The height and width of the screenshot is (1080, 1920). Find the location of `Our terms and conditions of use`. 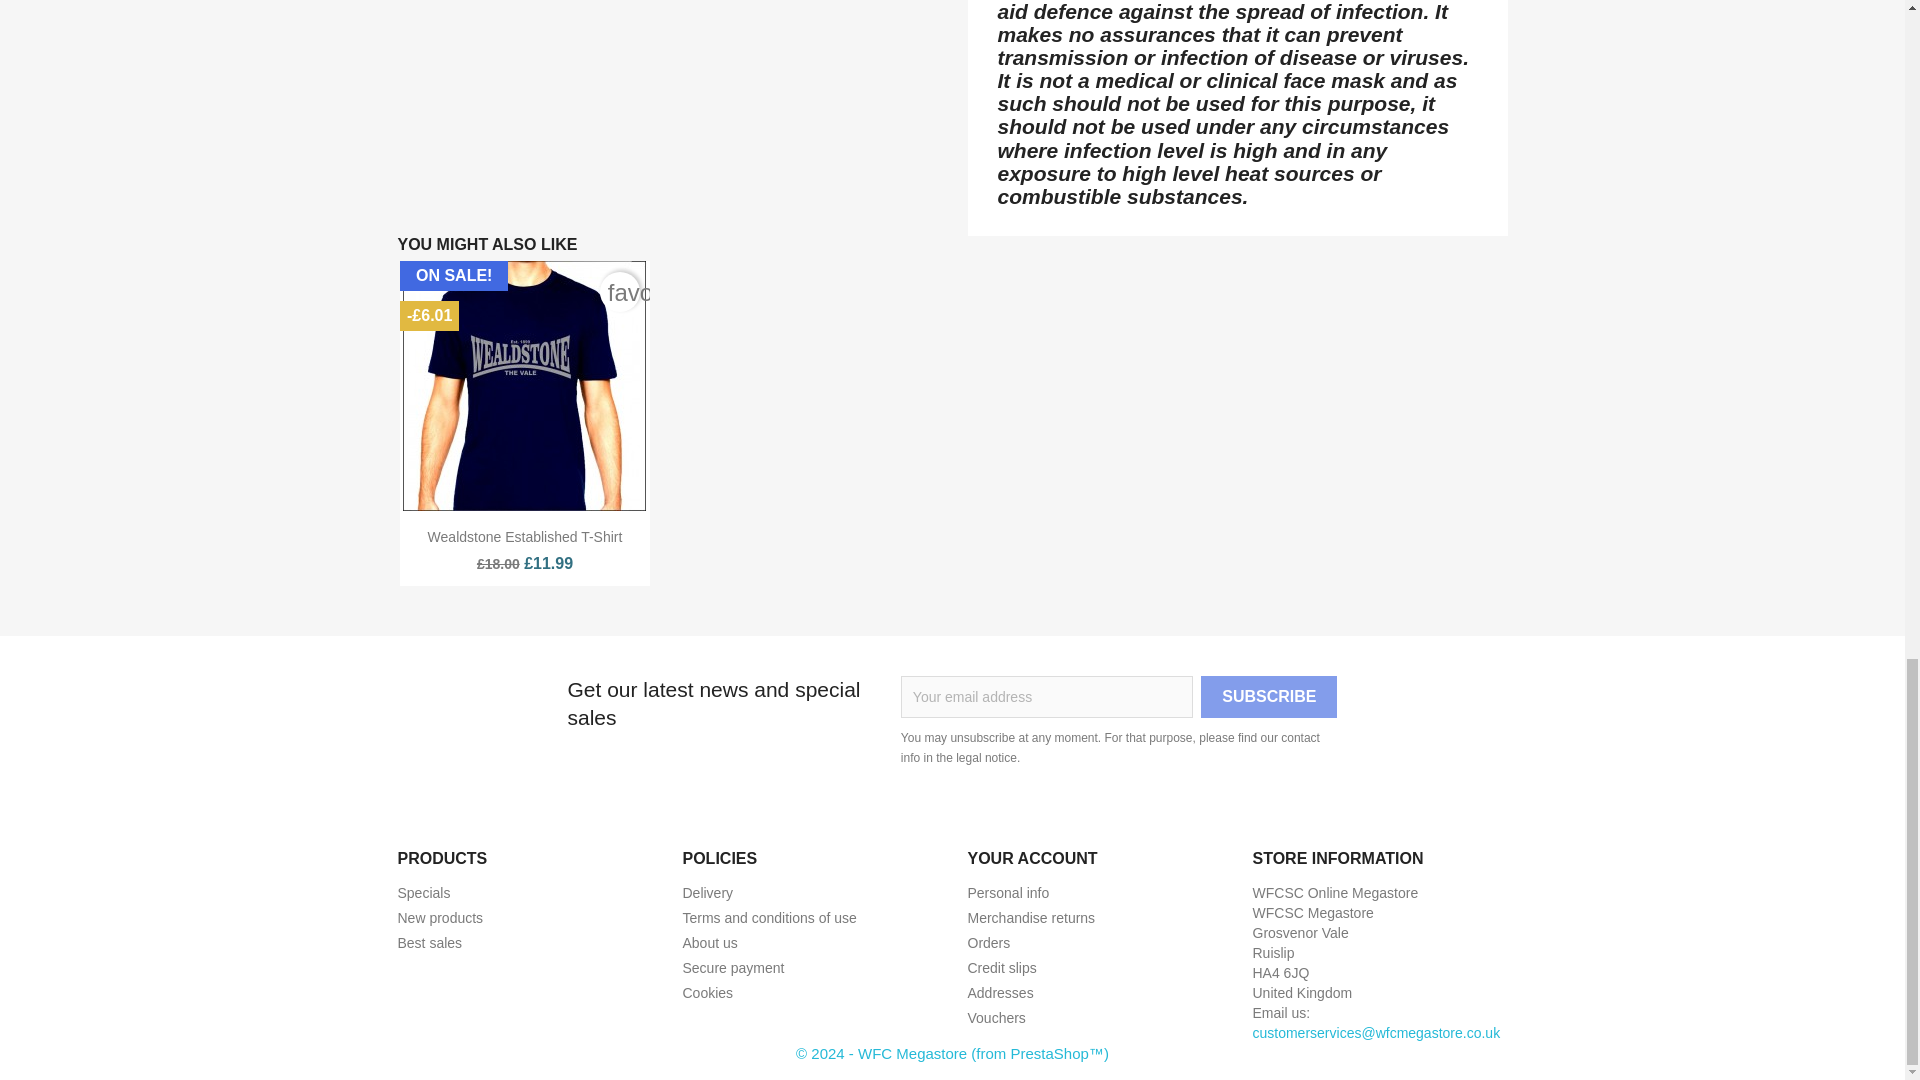

Our terms and conditions of use is located at coordinates (768, 918).